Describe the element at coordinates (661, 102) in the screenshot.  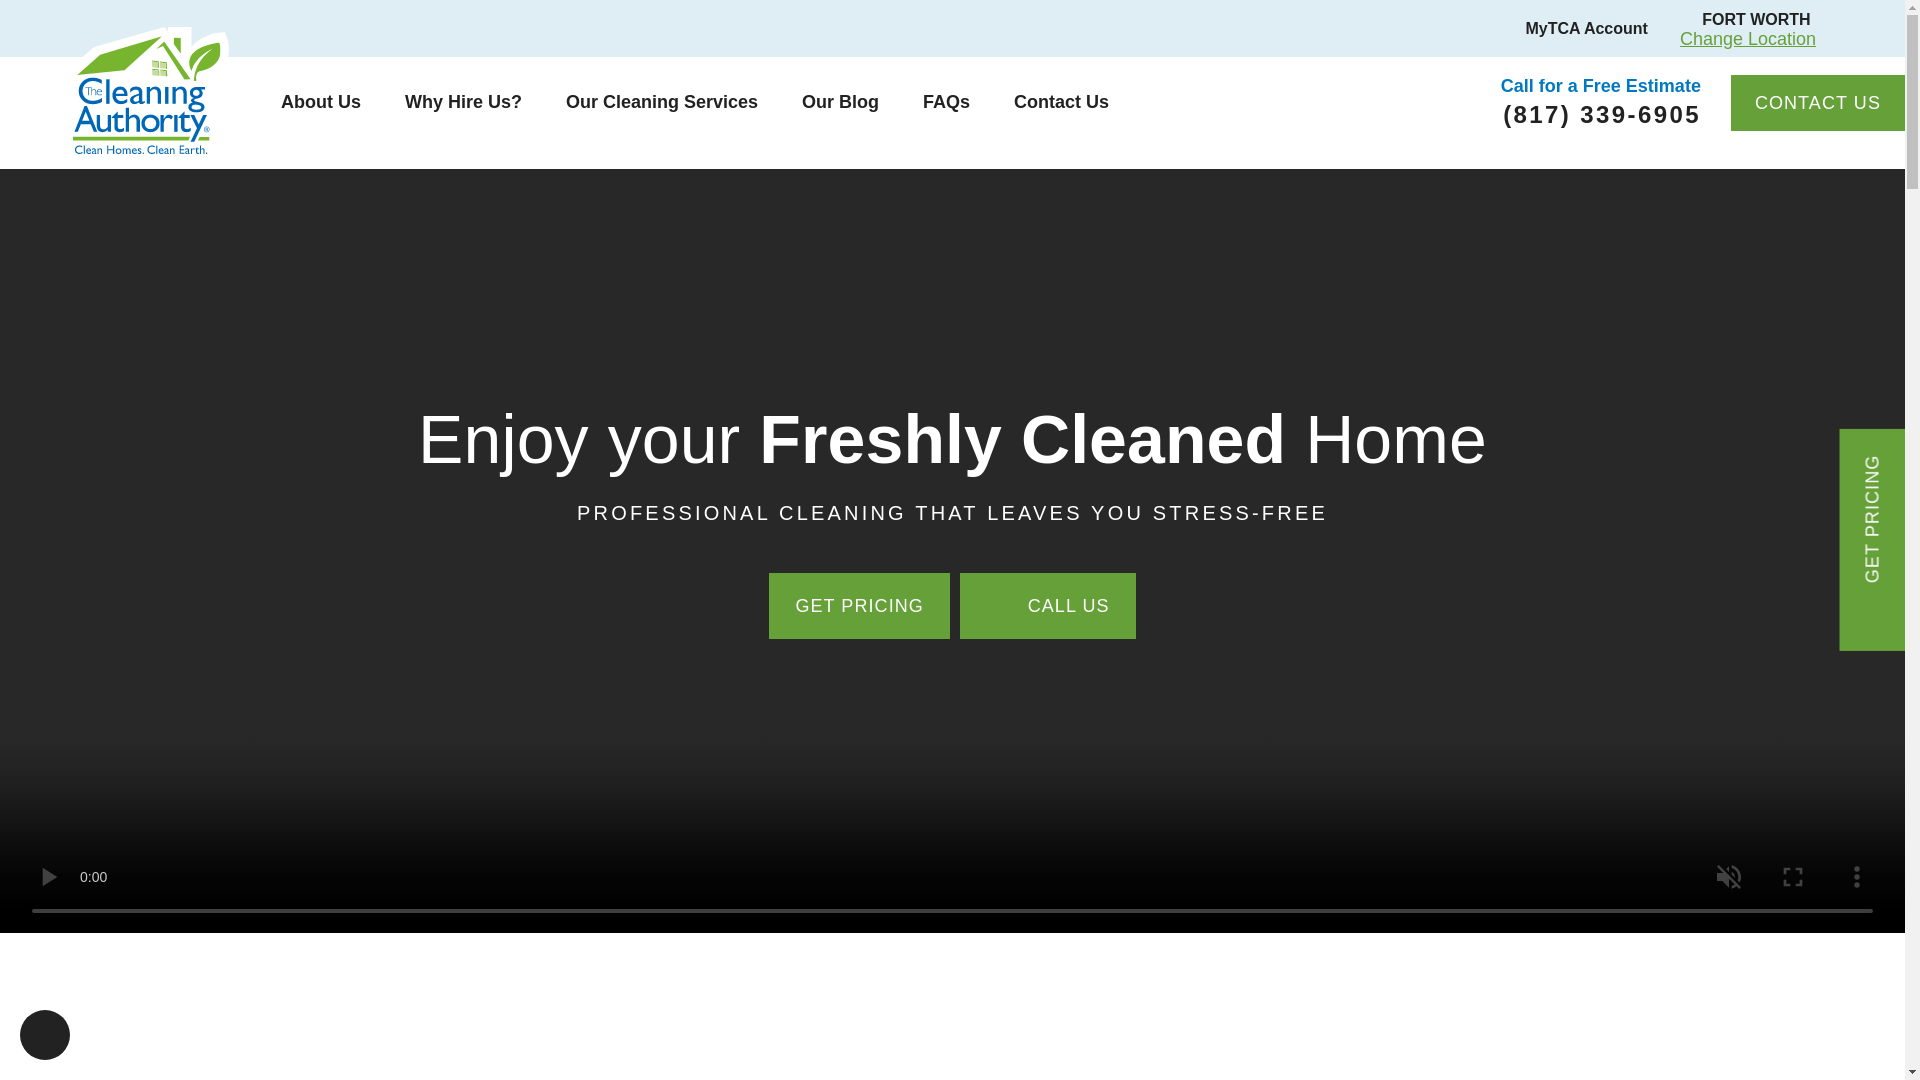
I see `Our Cleaning Services` at that location.